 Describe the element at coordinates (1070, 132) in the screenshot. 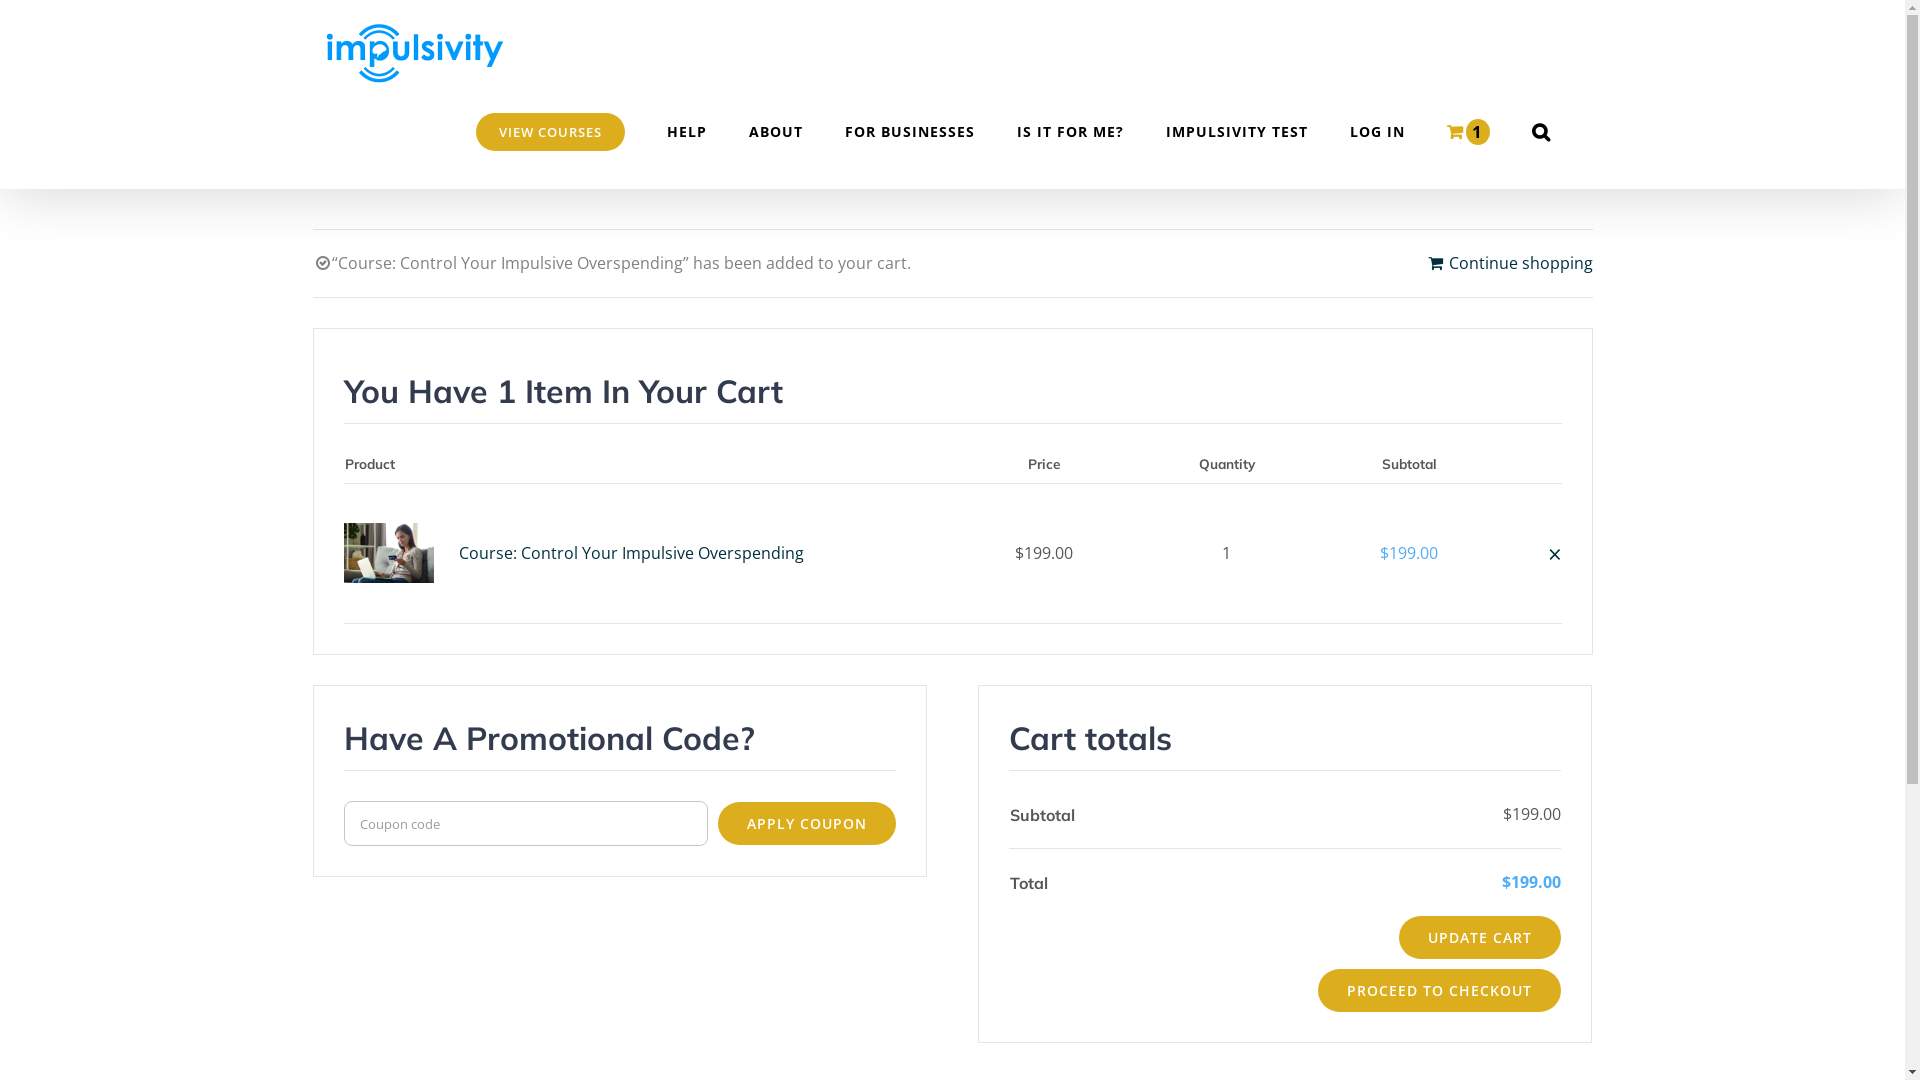

I see `IS IT FOR ME?` at that location.